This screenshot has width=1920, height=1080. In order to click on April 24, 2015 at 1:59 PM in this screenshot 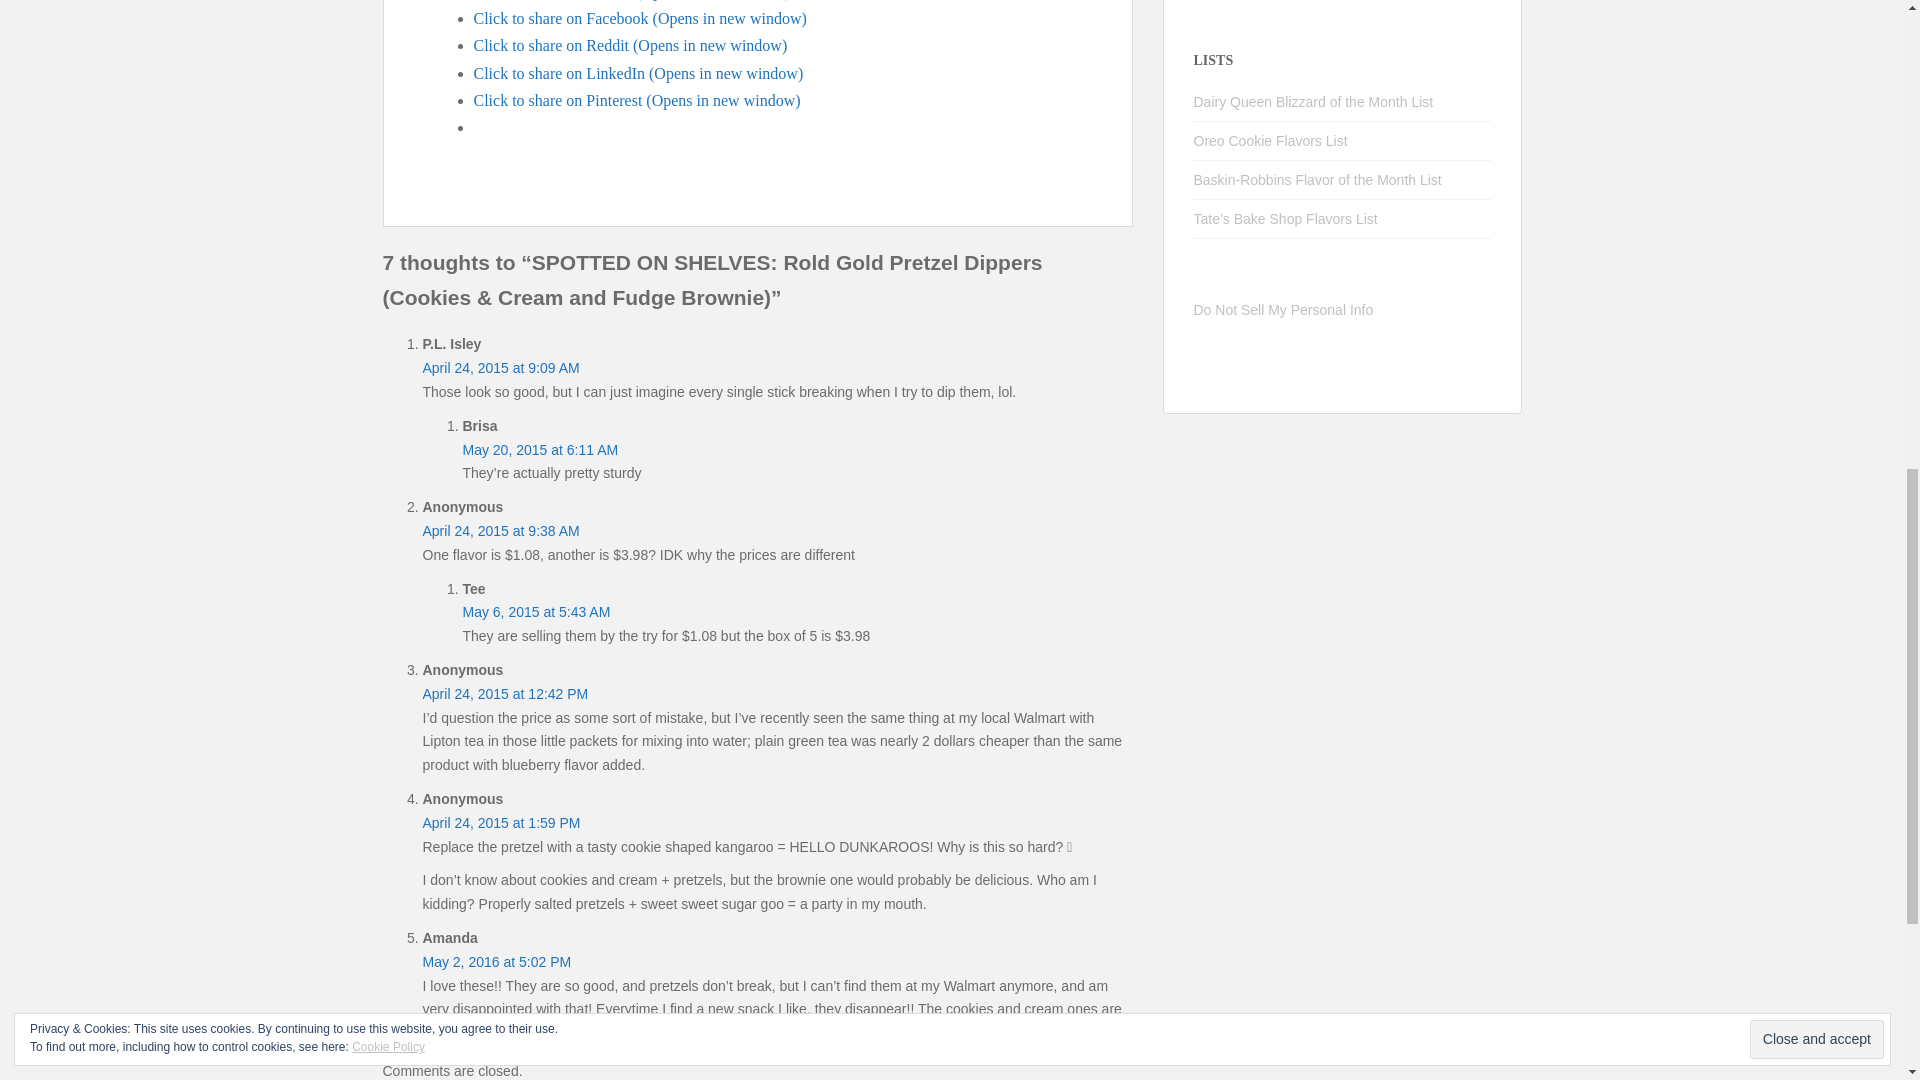, I will do `click(500, 822)`.